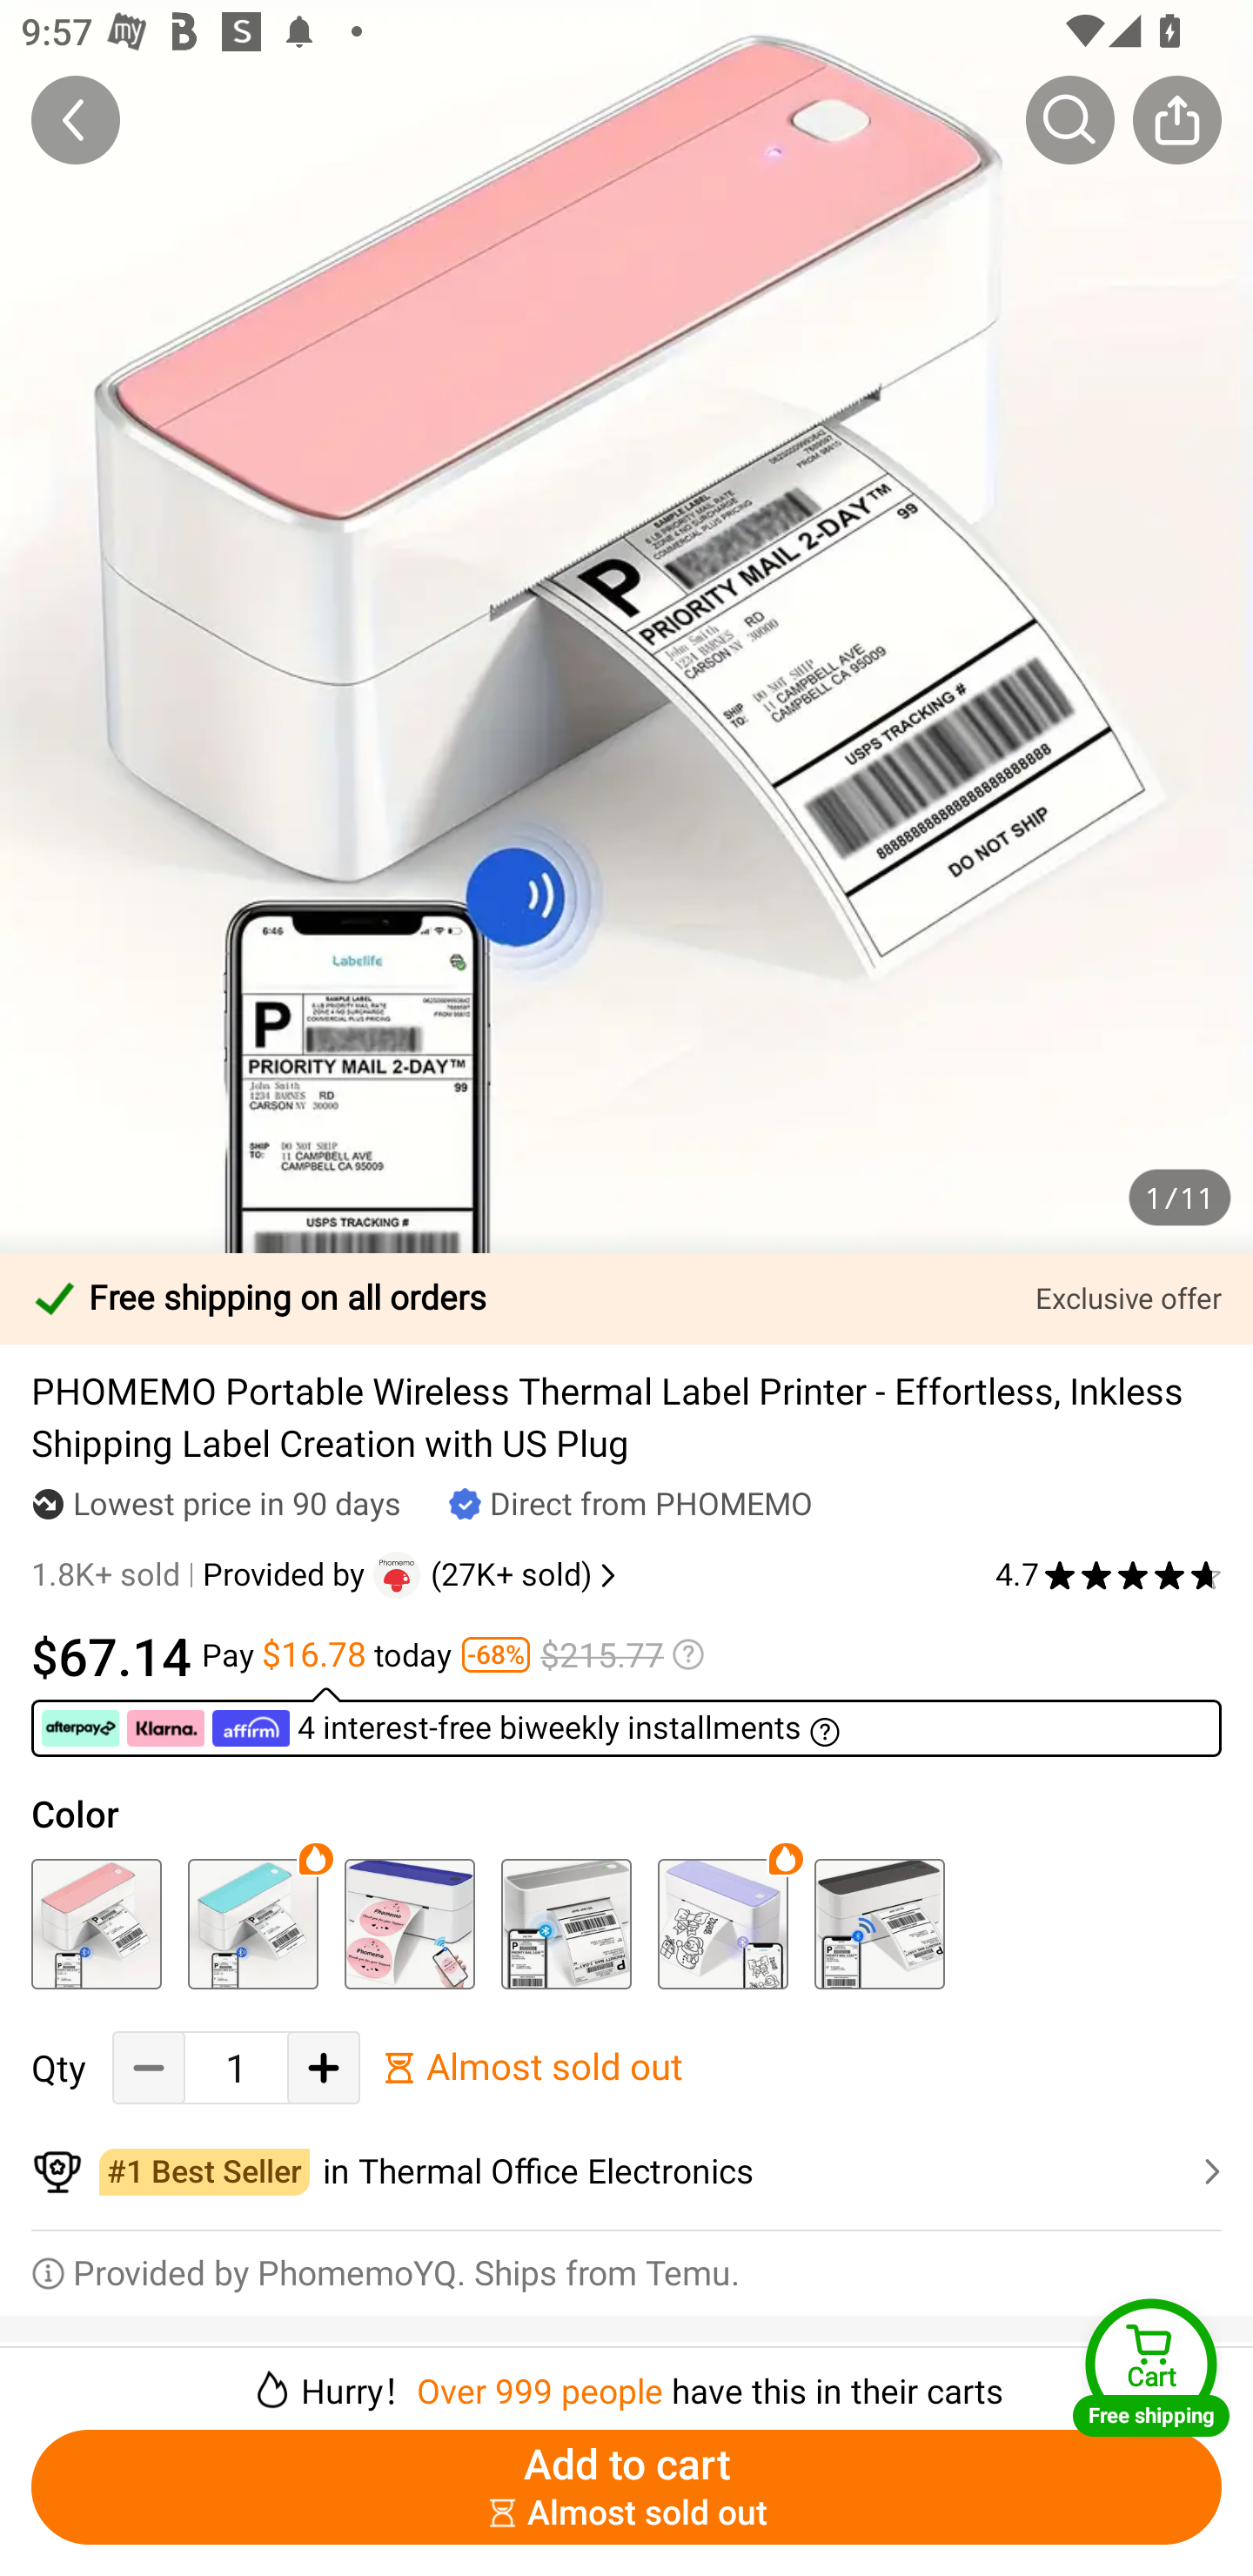 The height and width of the screenshot is (2576, 1253). I want to click on Back, so click(76, 119).